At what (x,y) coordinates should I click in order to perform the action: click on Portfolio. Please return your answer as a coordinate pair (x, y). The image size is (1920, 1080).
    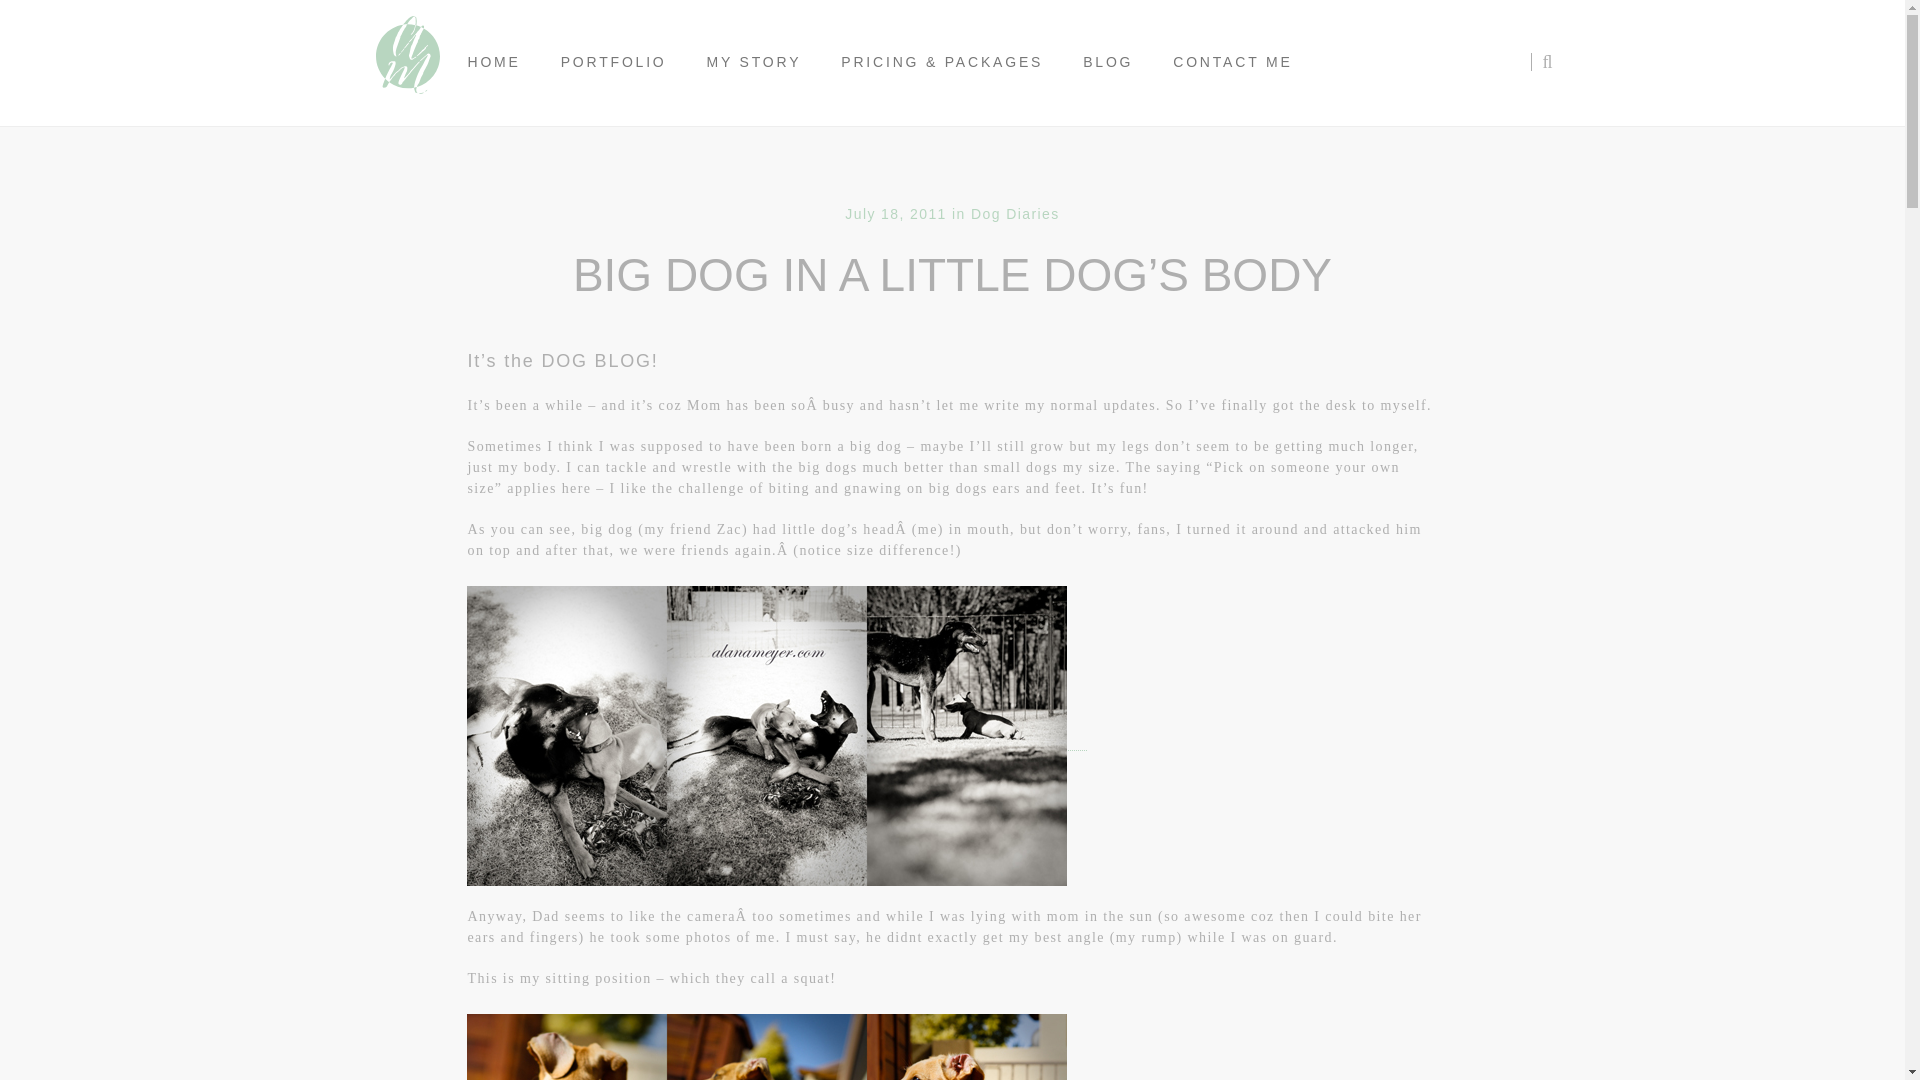
    Looking at the image, I should click on (614, 62).